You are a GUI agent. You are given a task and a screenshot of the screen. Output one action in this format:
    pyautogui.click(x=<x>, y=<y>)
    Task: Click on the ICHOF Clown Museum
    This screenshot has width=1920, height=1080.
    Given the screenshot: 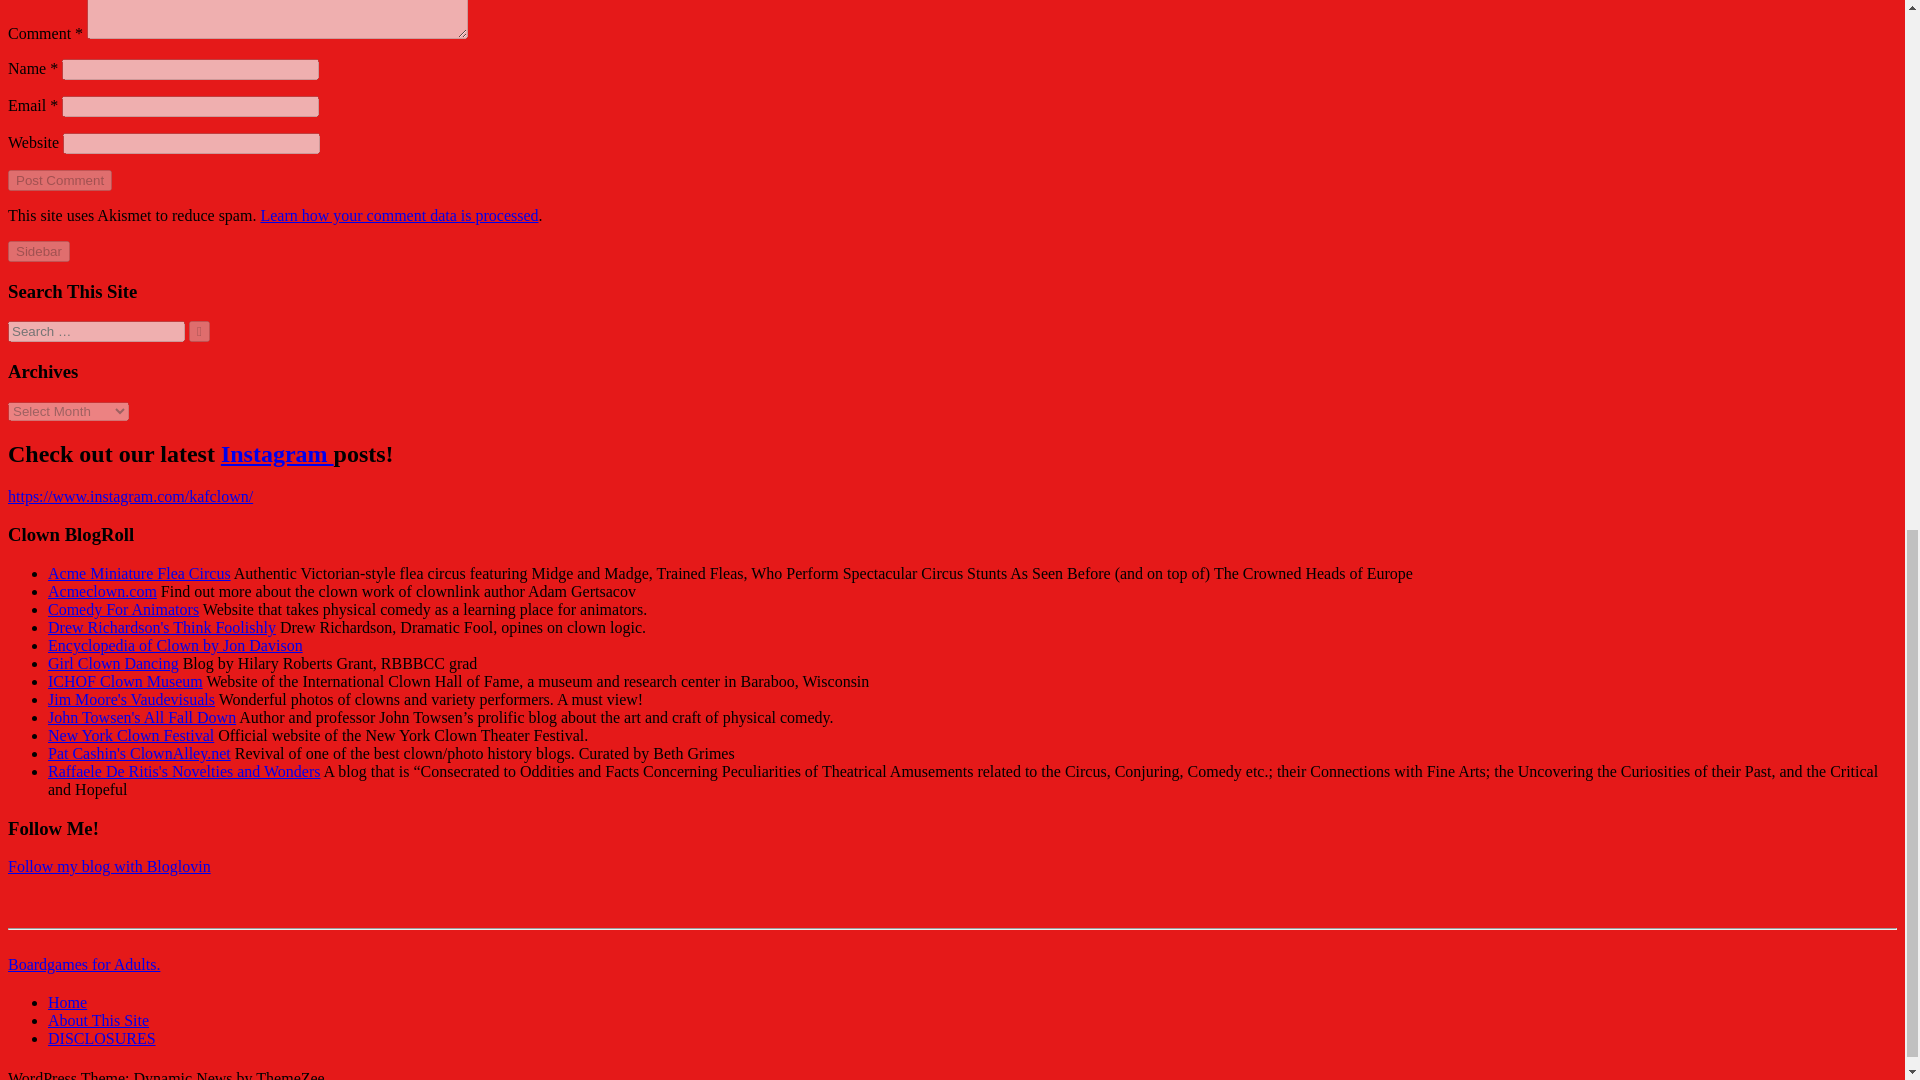 What is the action you would take?
    pyautogui.click(x=126, y=681)
    